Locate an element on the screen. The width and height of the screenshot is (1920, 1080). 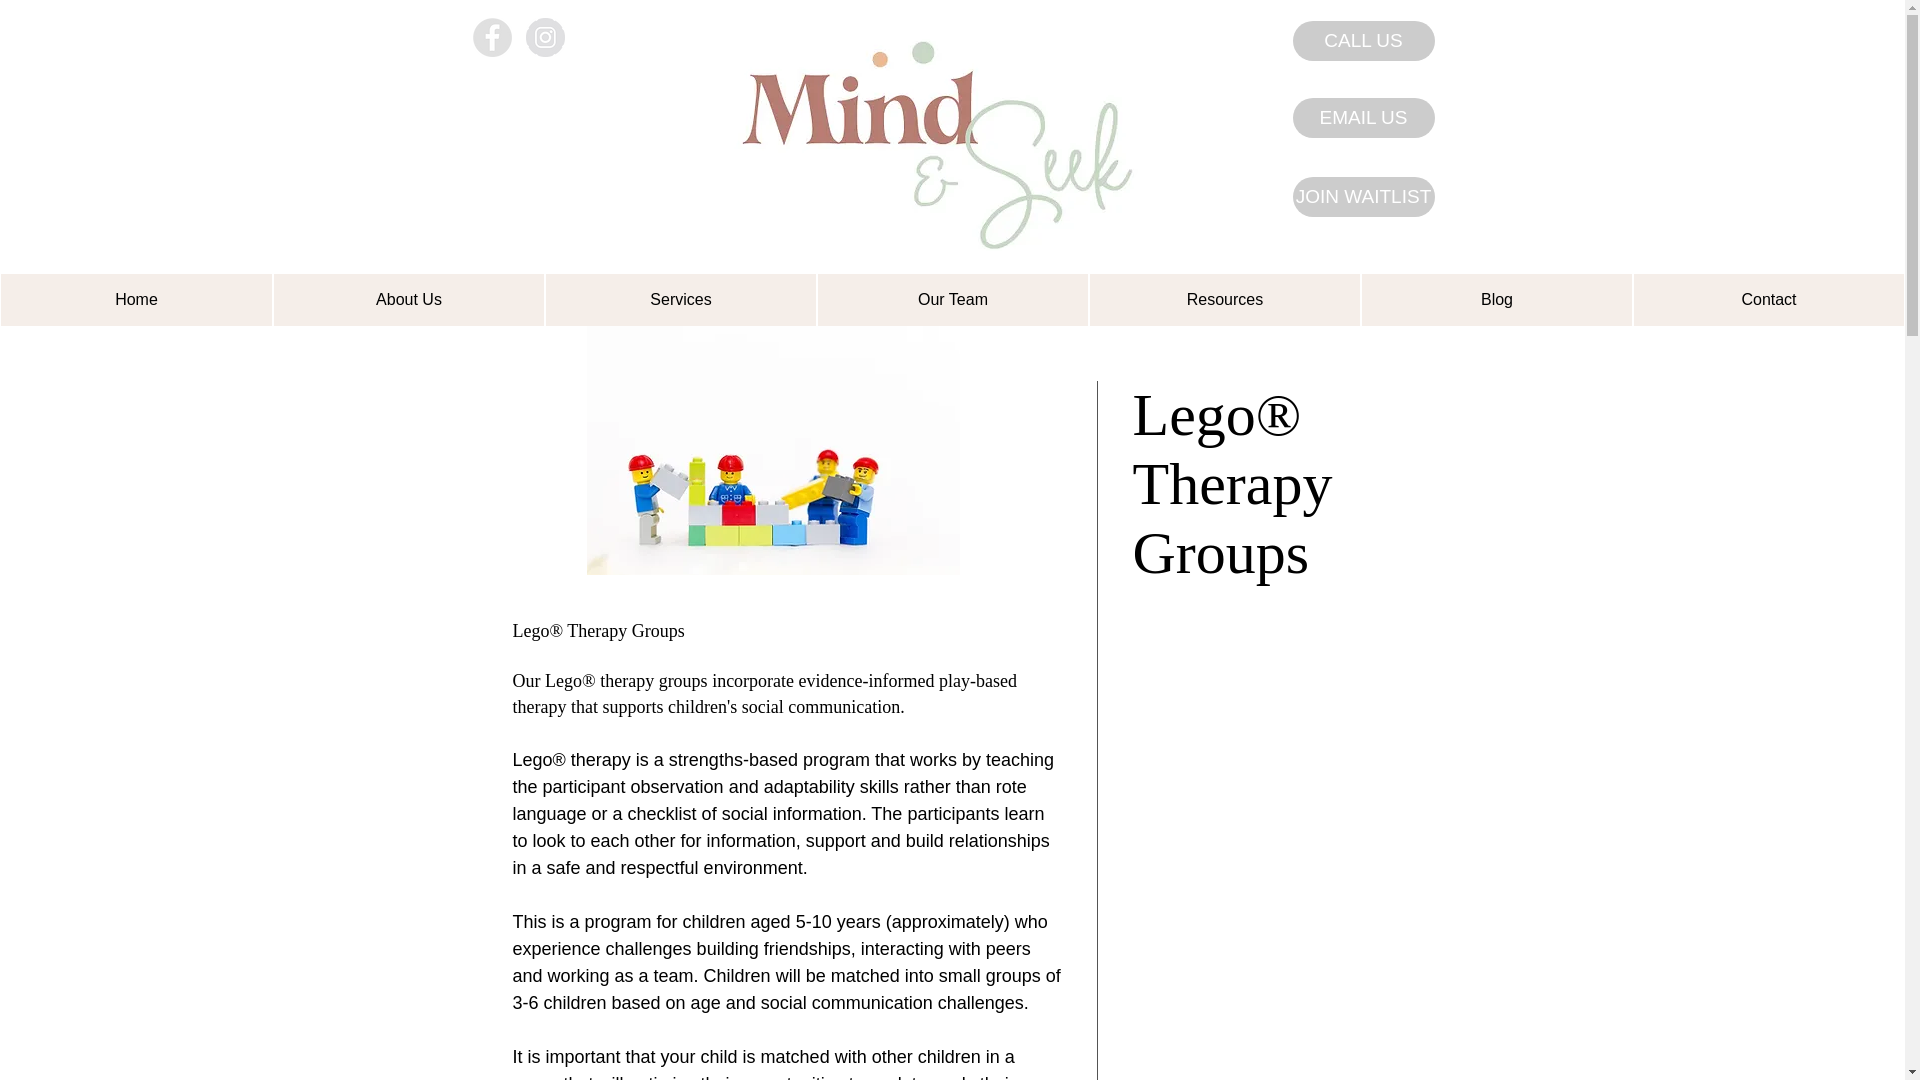
Our Team is located at coordinates (952, 300).